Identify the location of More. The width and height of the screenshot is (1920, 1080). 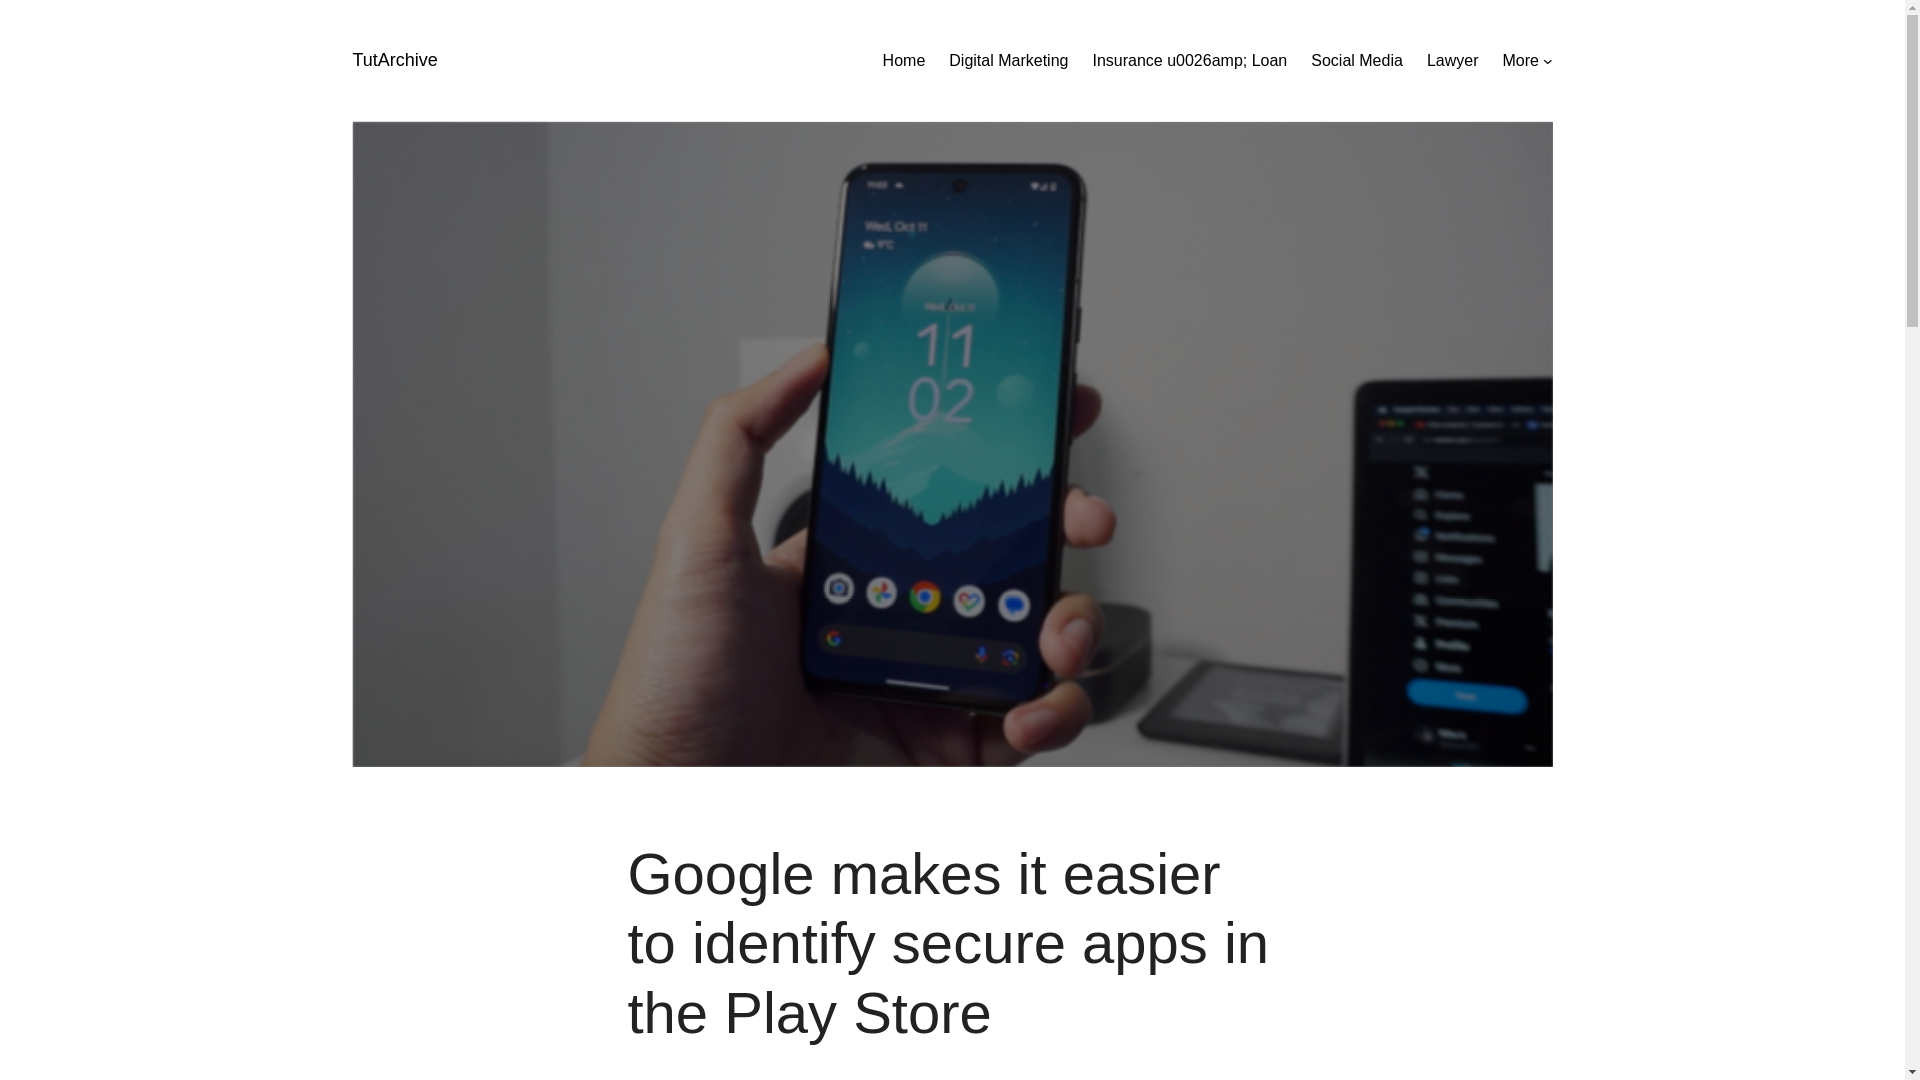
(1519, 60).